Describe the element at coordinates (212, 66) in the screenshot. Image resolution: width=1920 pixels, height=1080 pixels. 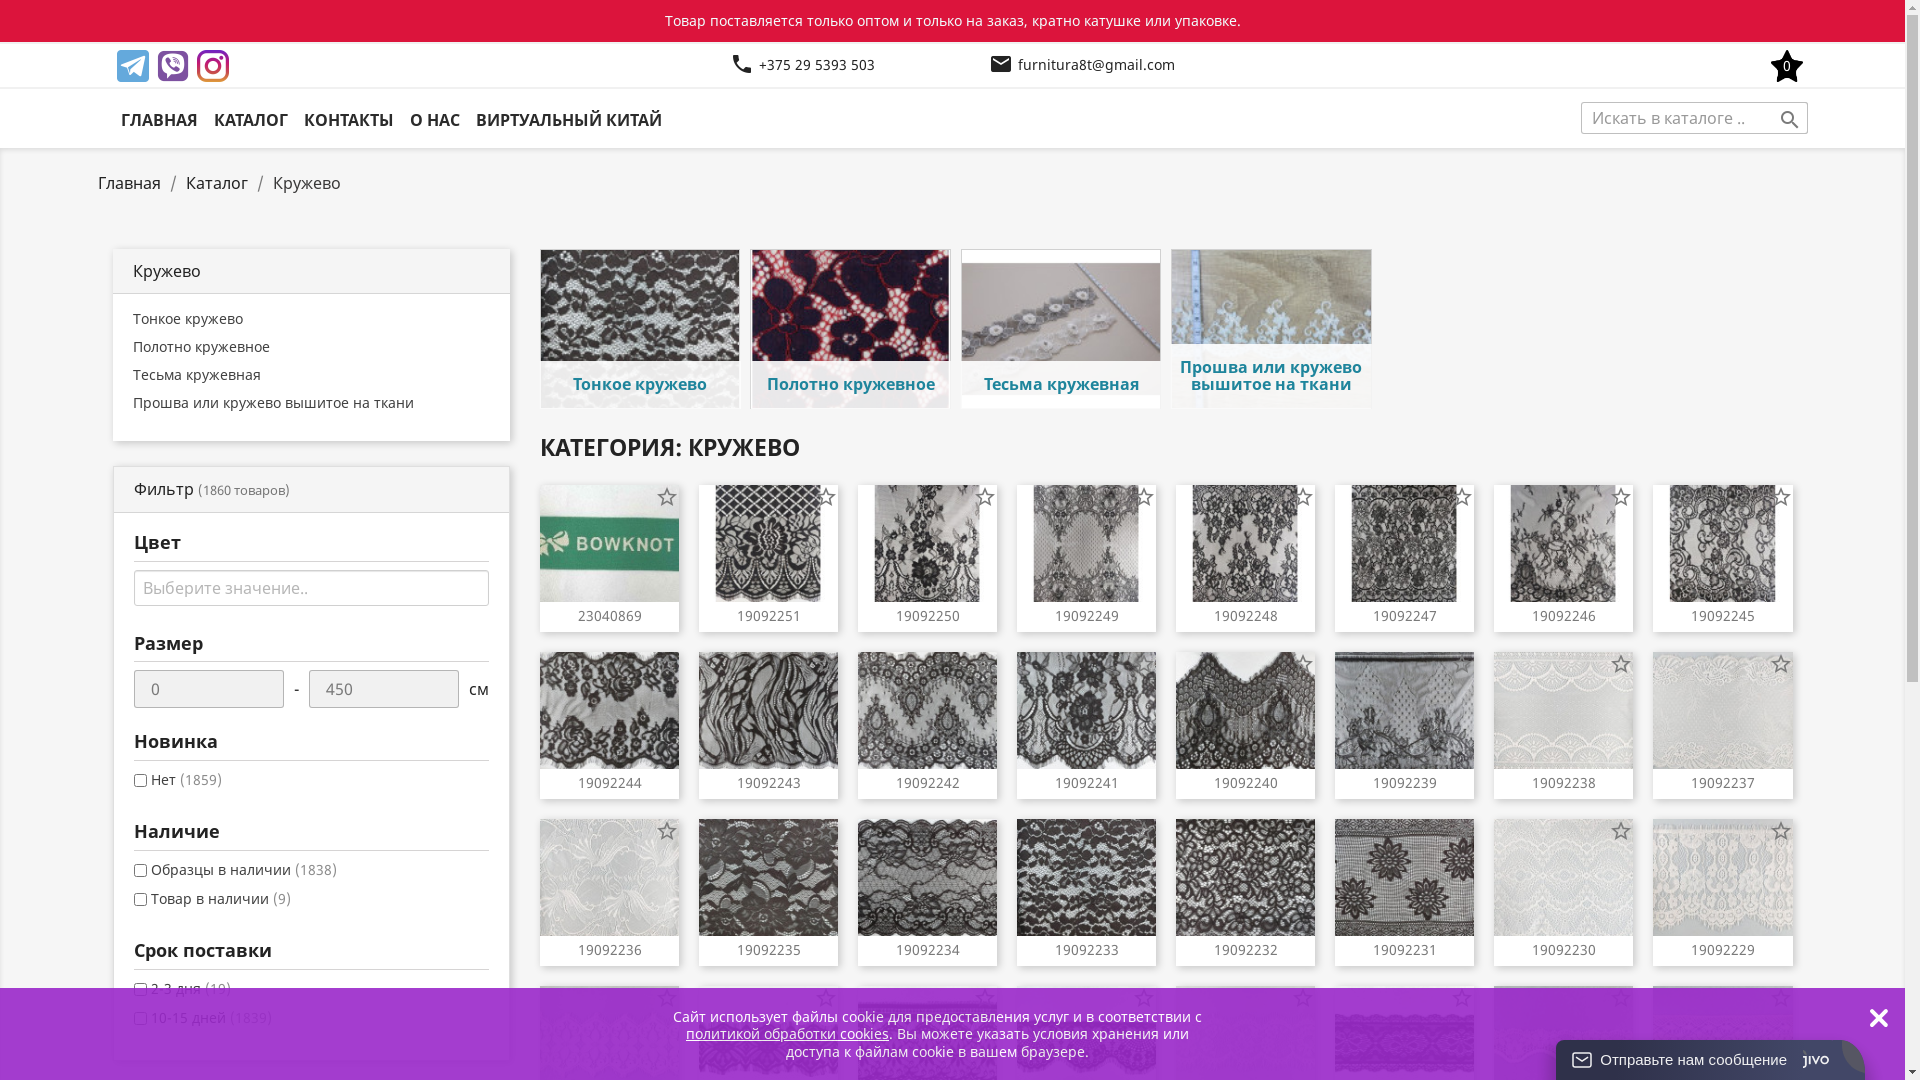
I see `Instagram` at that location.